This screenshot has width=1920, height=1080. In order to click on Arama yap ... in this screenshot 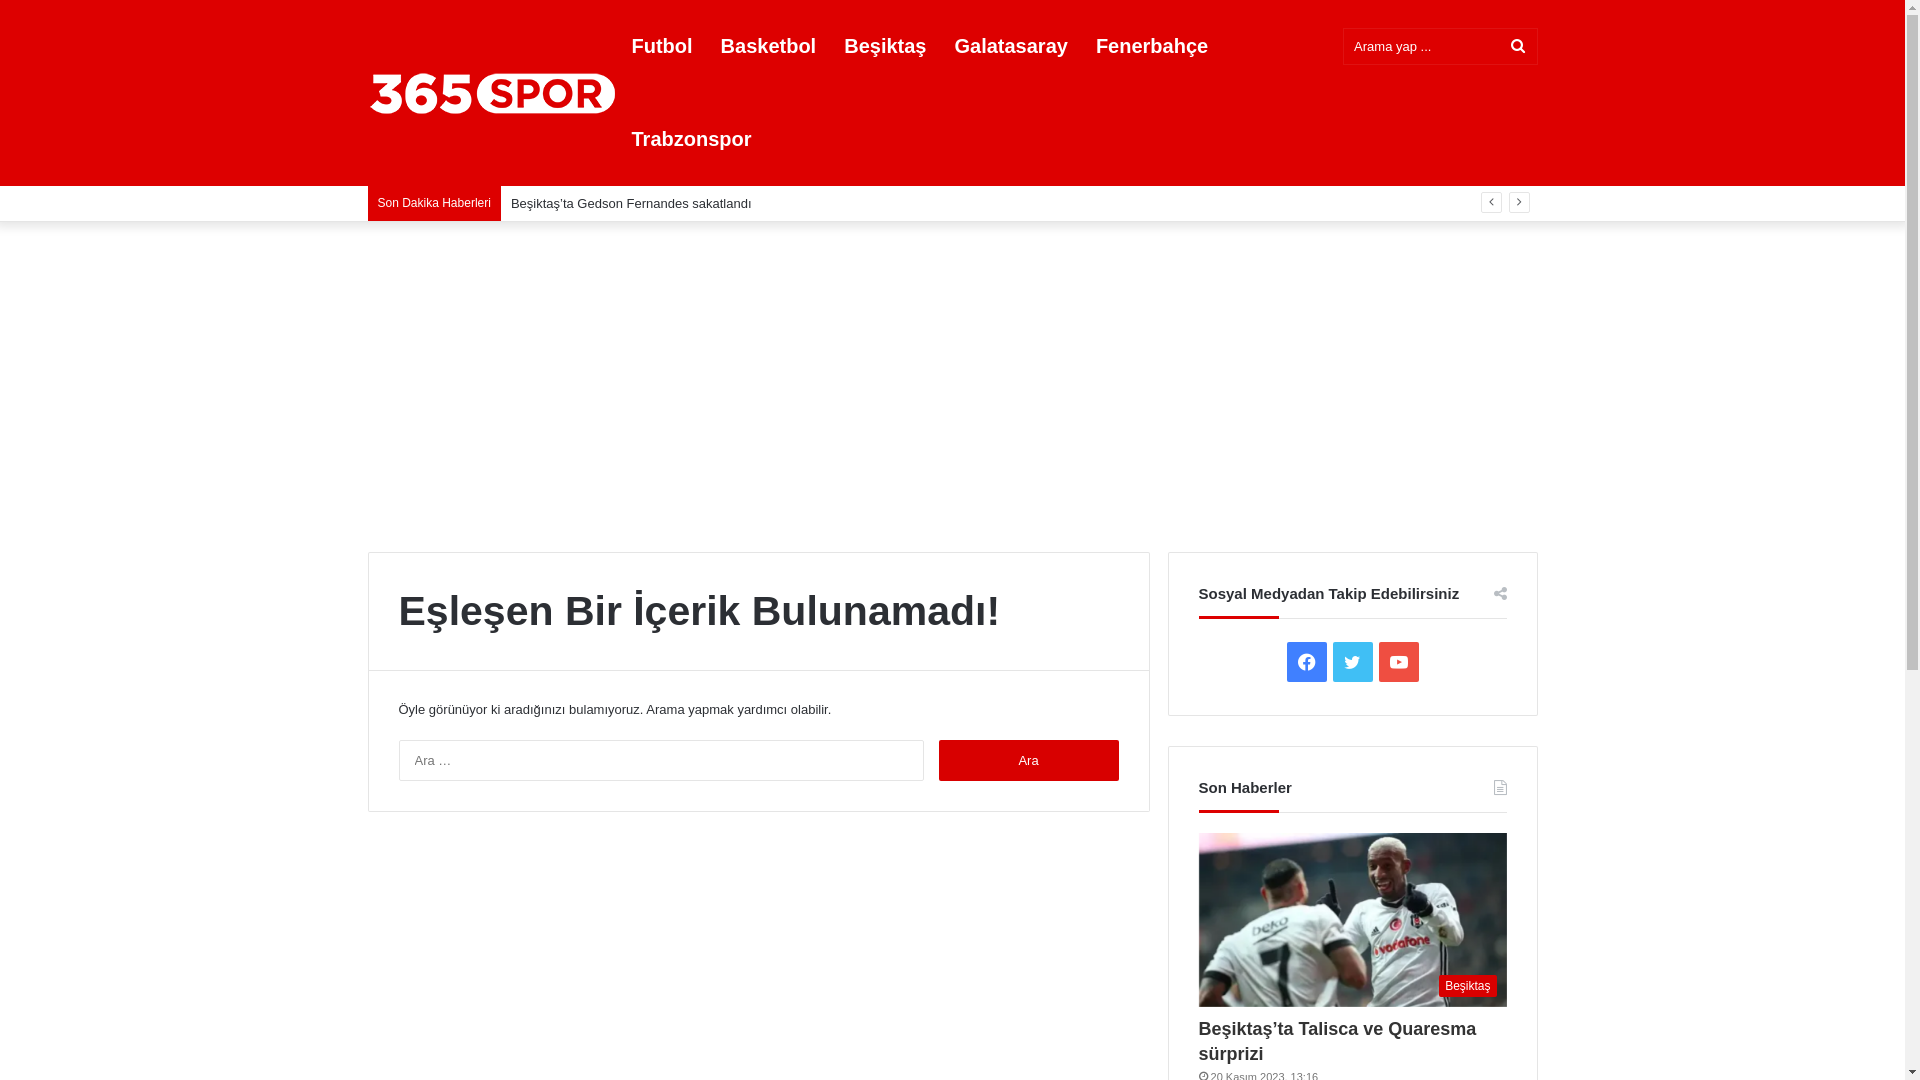, I will do `click(1518, 46)`.